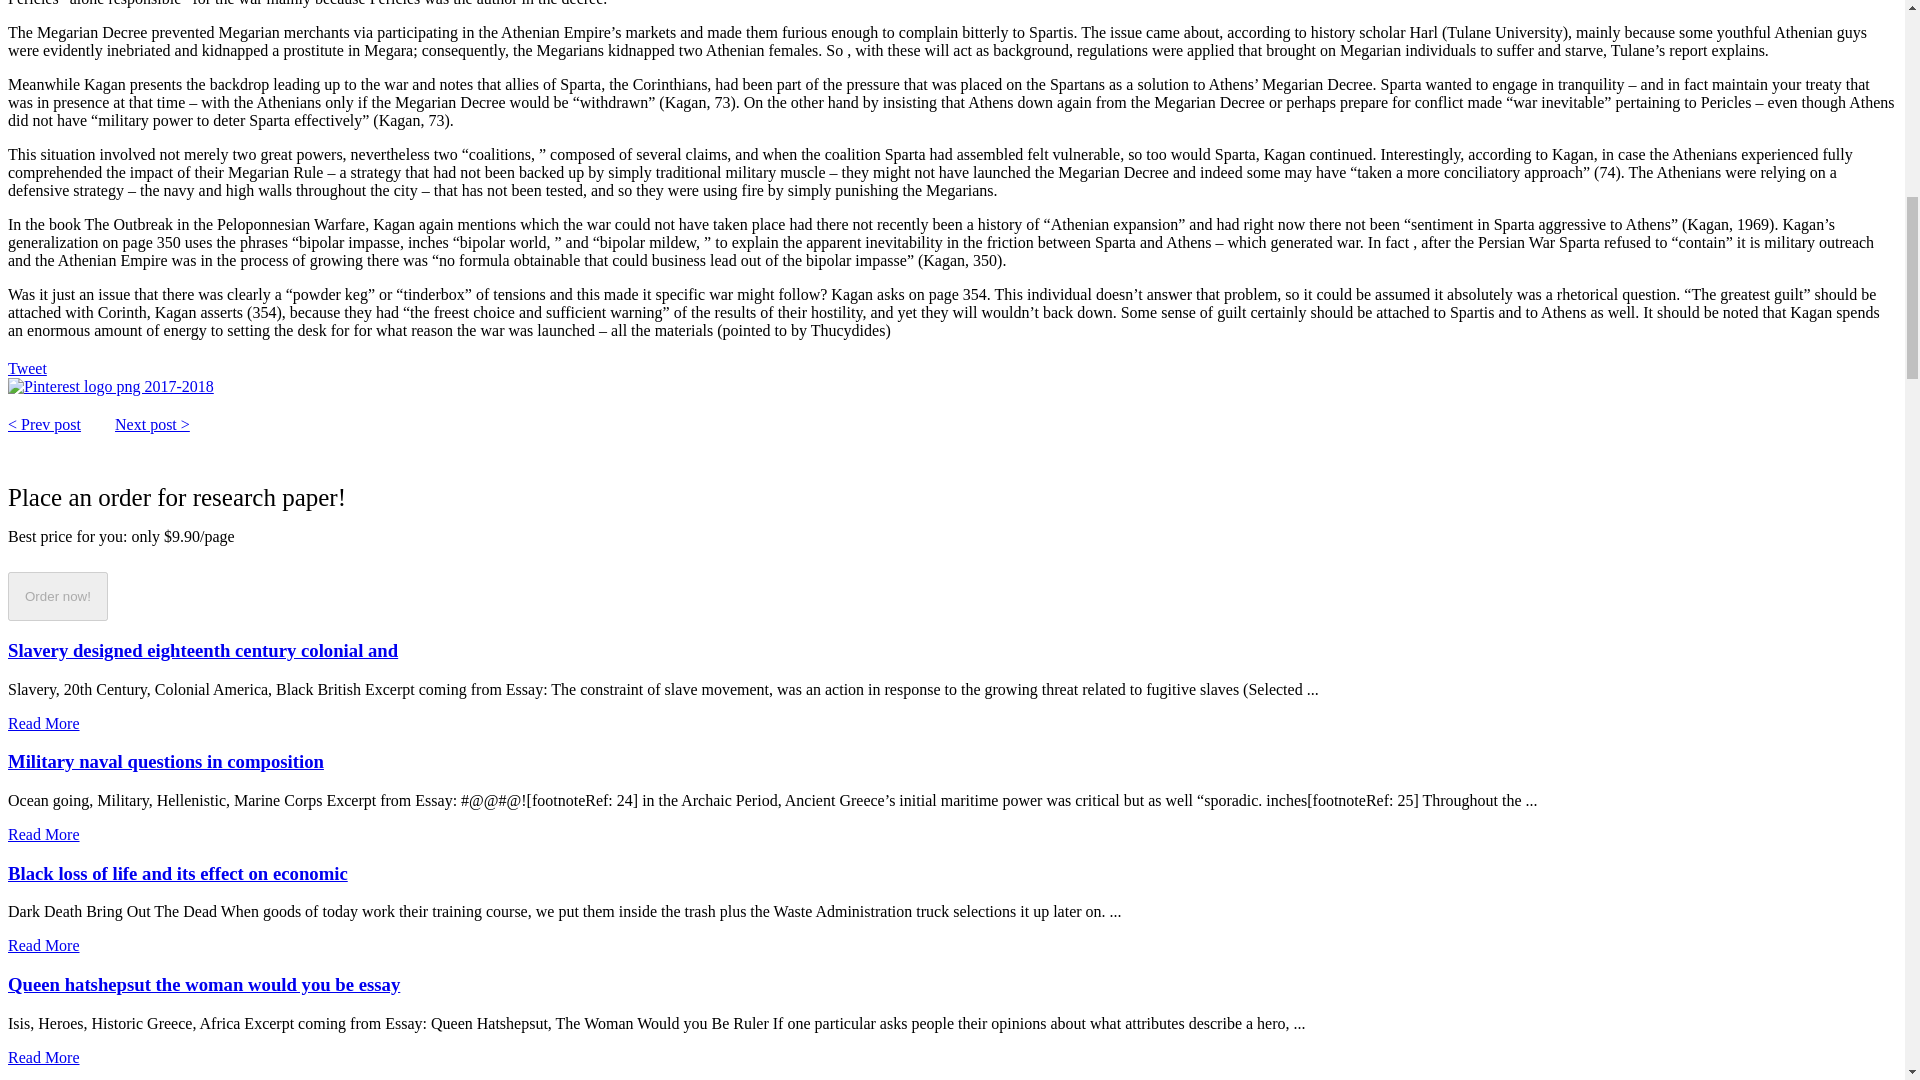 The width and height of the screenshot is (1920, 1080). What do you see at coordinates (44, 1056) in the screenshot?
I see `Read More` at bounding box center [44, 1056].